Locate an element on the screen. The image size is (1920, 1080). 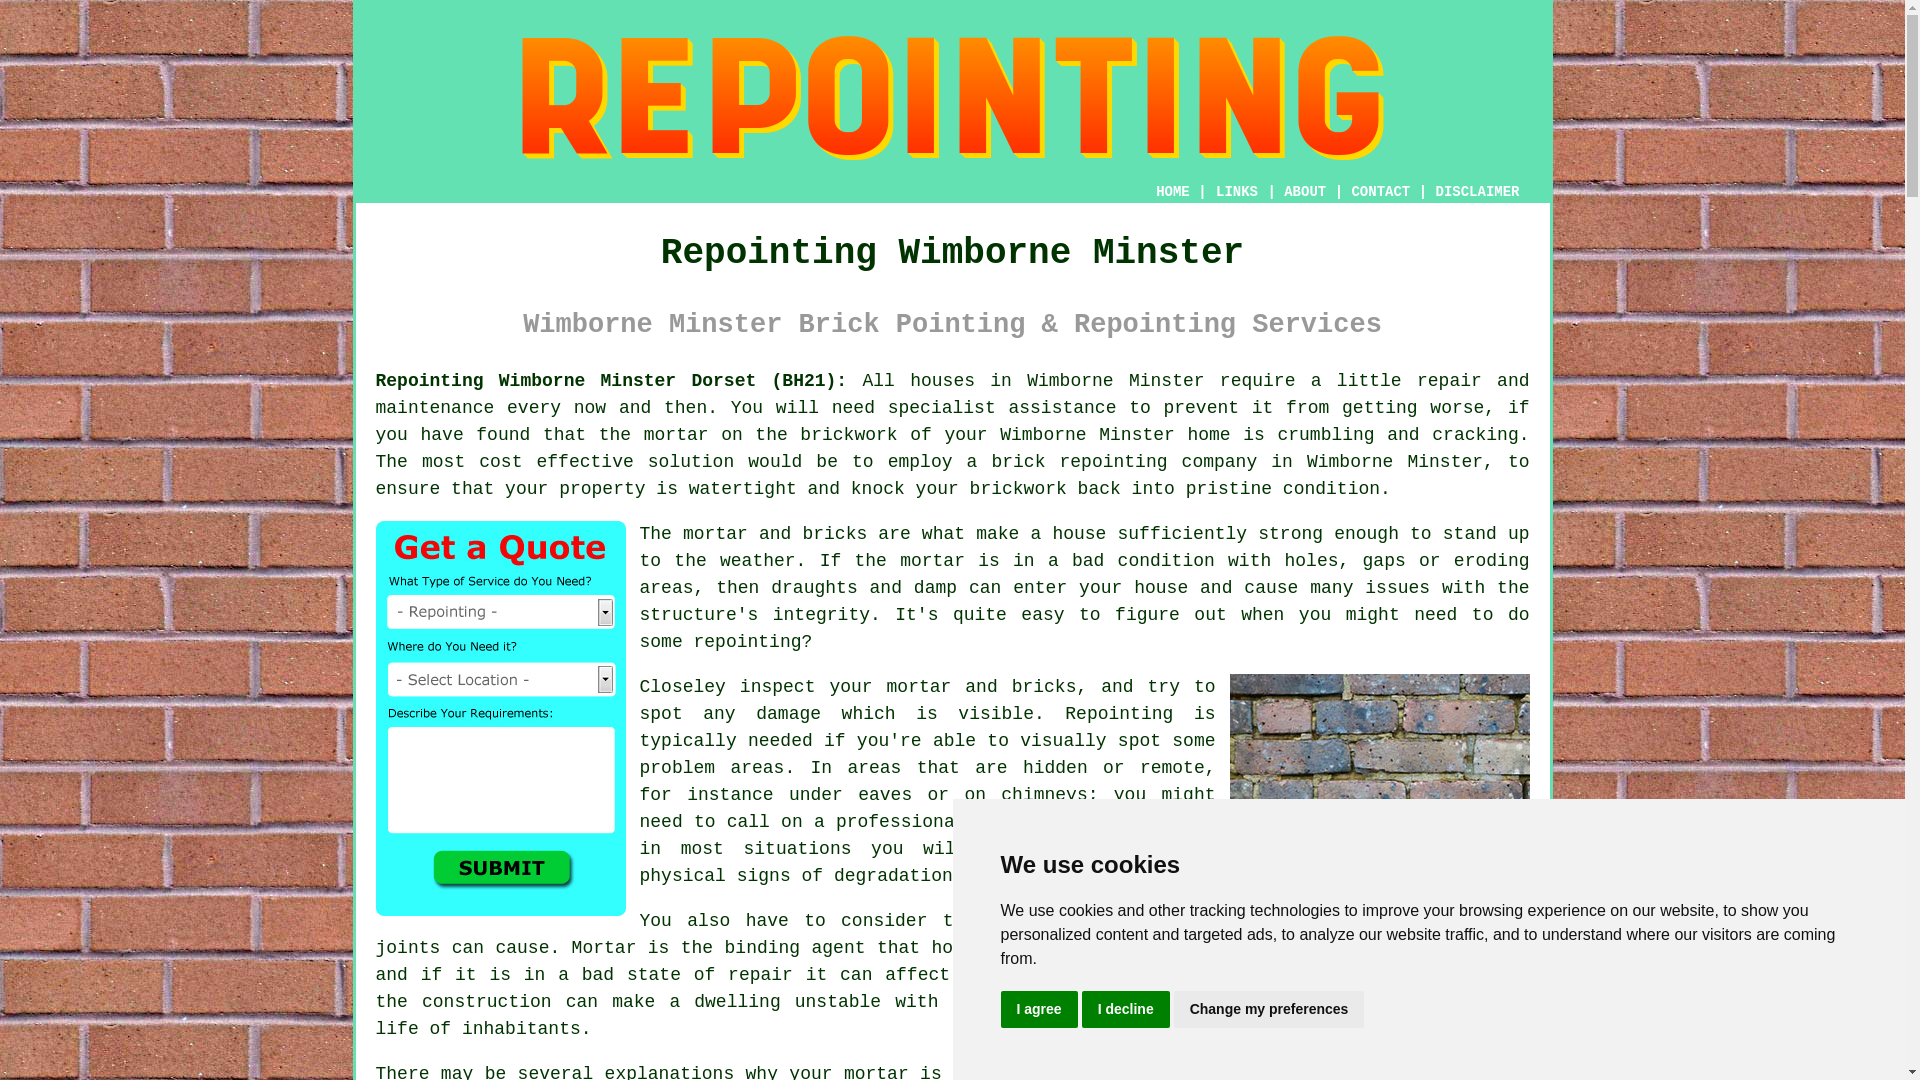
I decline is located at coordinates (1126, 1010).